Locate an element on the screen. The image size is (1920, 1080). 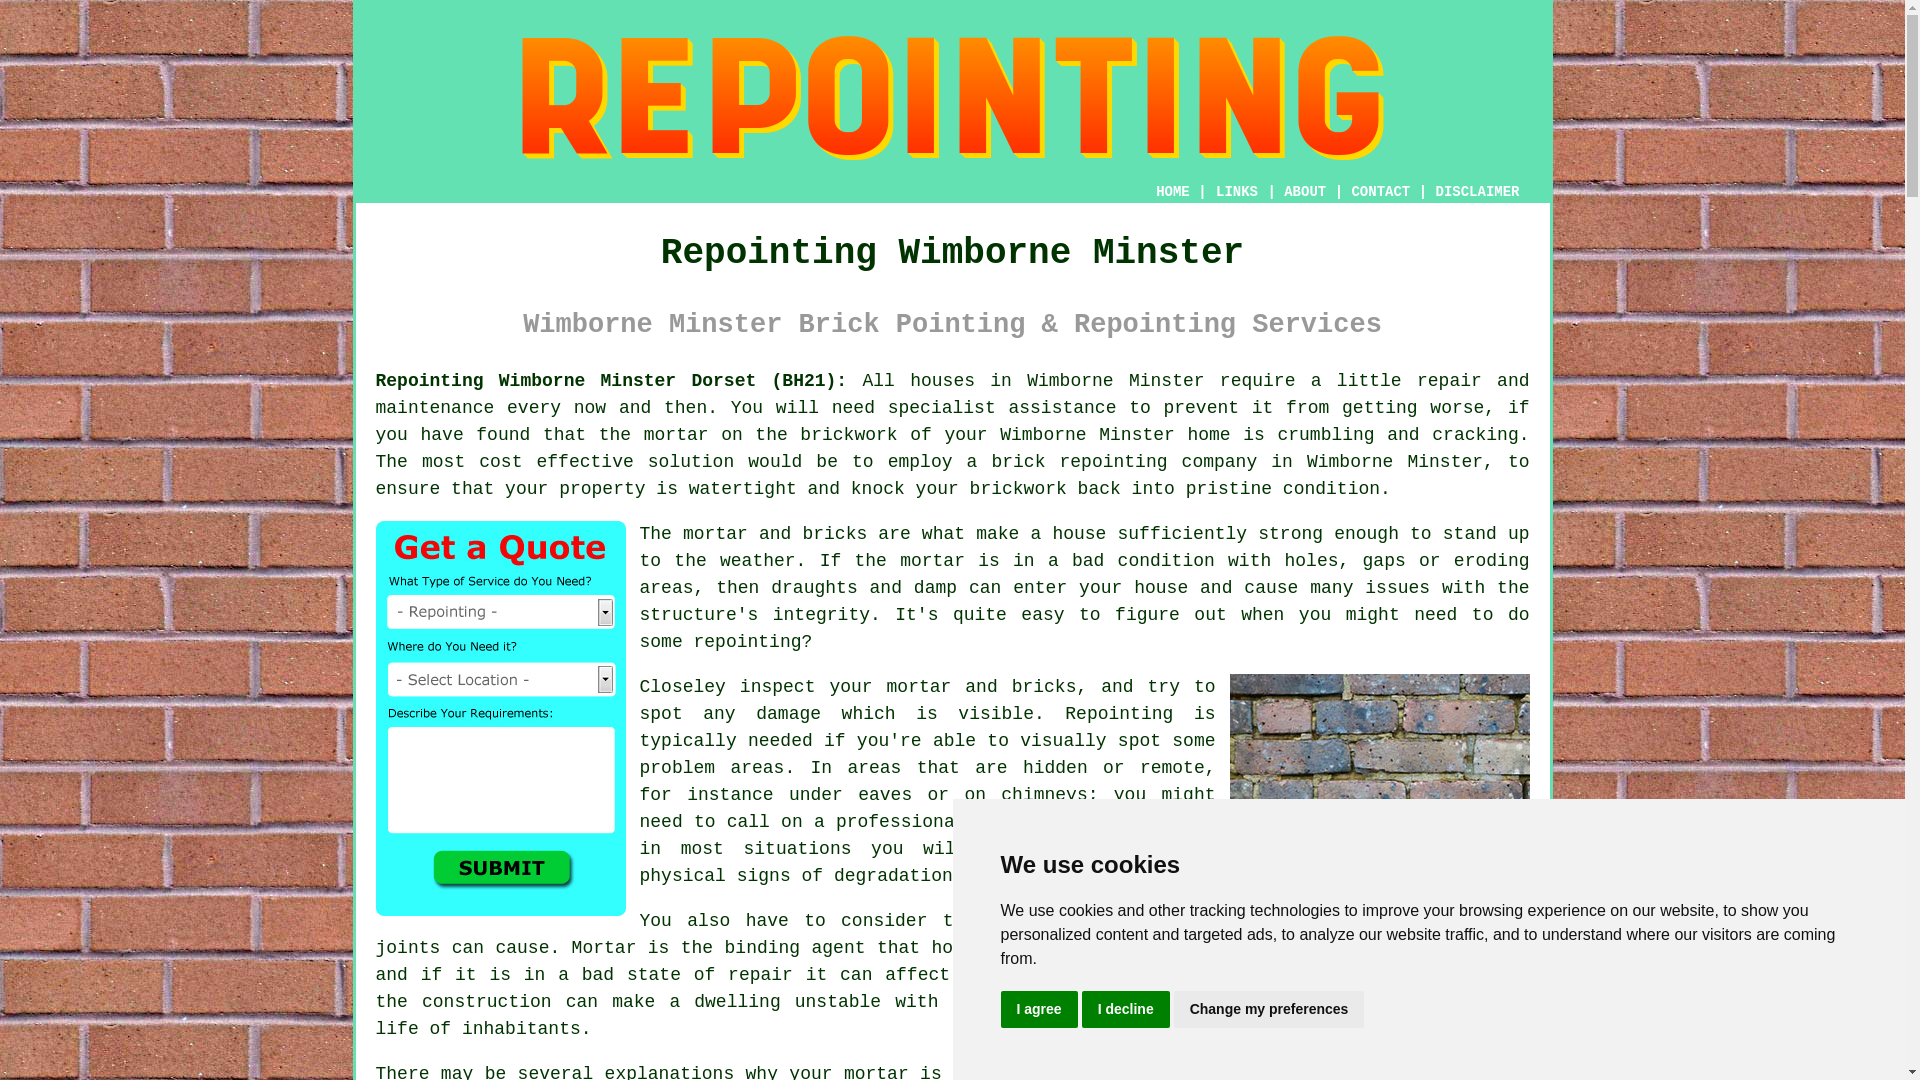
I decline is located at coordinates (1126, 1010).